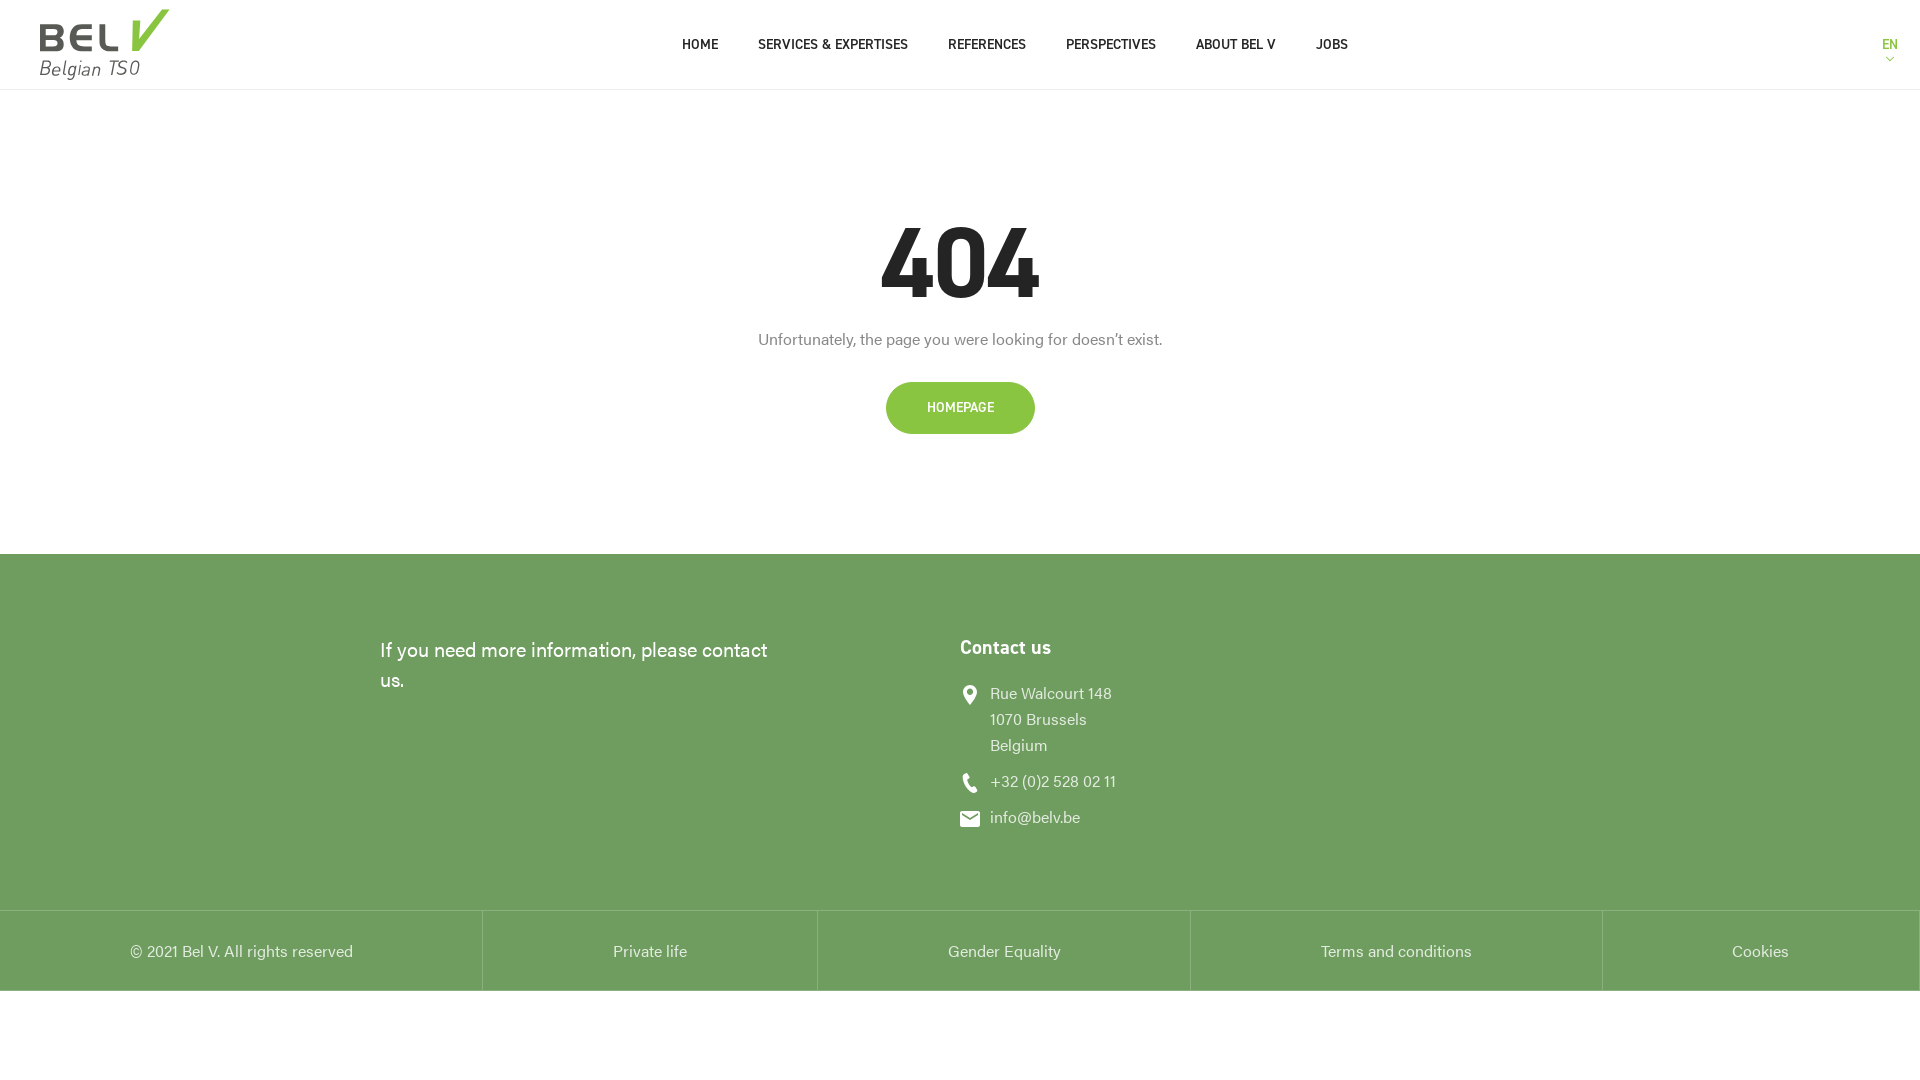 The height and width of the screenshot is (1080, 1920). What do you see at coordinates (1760, 950) in the screenshot?
I see `Cookies` at bounding box center [1760, 950].